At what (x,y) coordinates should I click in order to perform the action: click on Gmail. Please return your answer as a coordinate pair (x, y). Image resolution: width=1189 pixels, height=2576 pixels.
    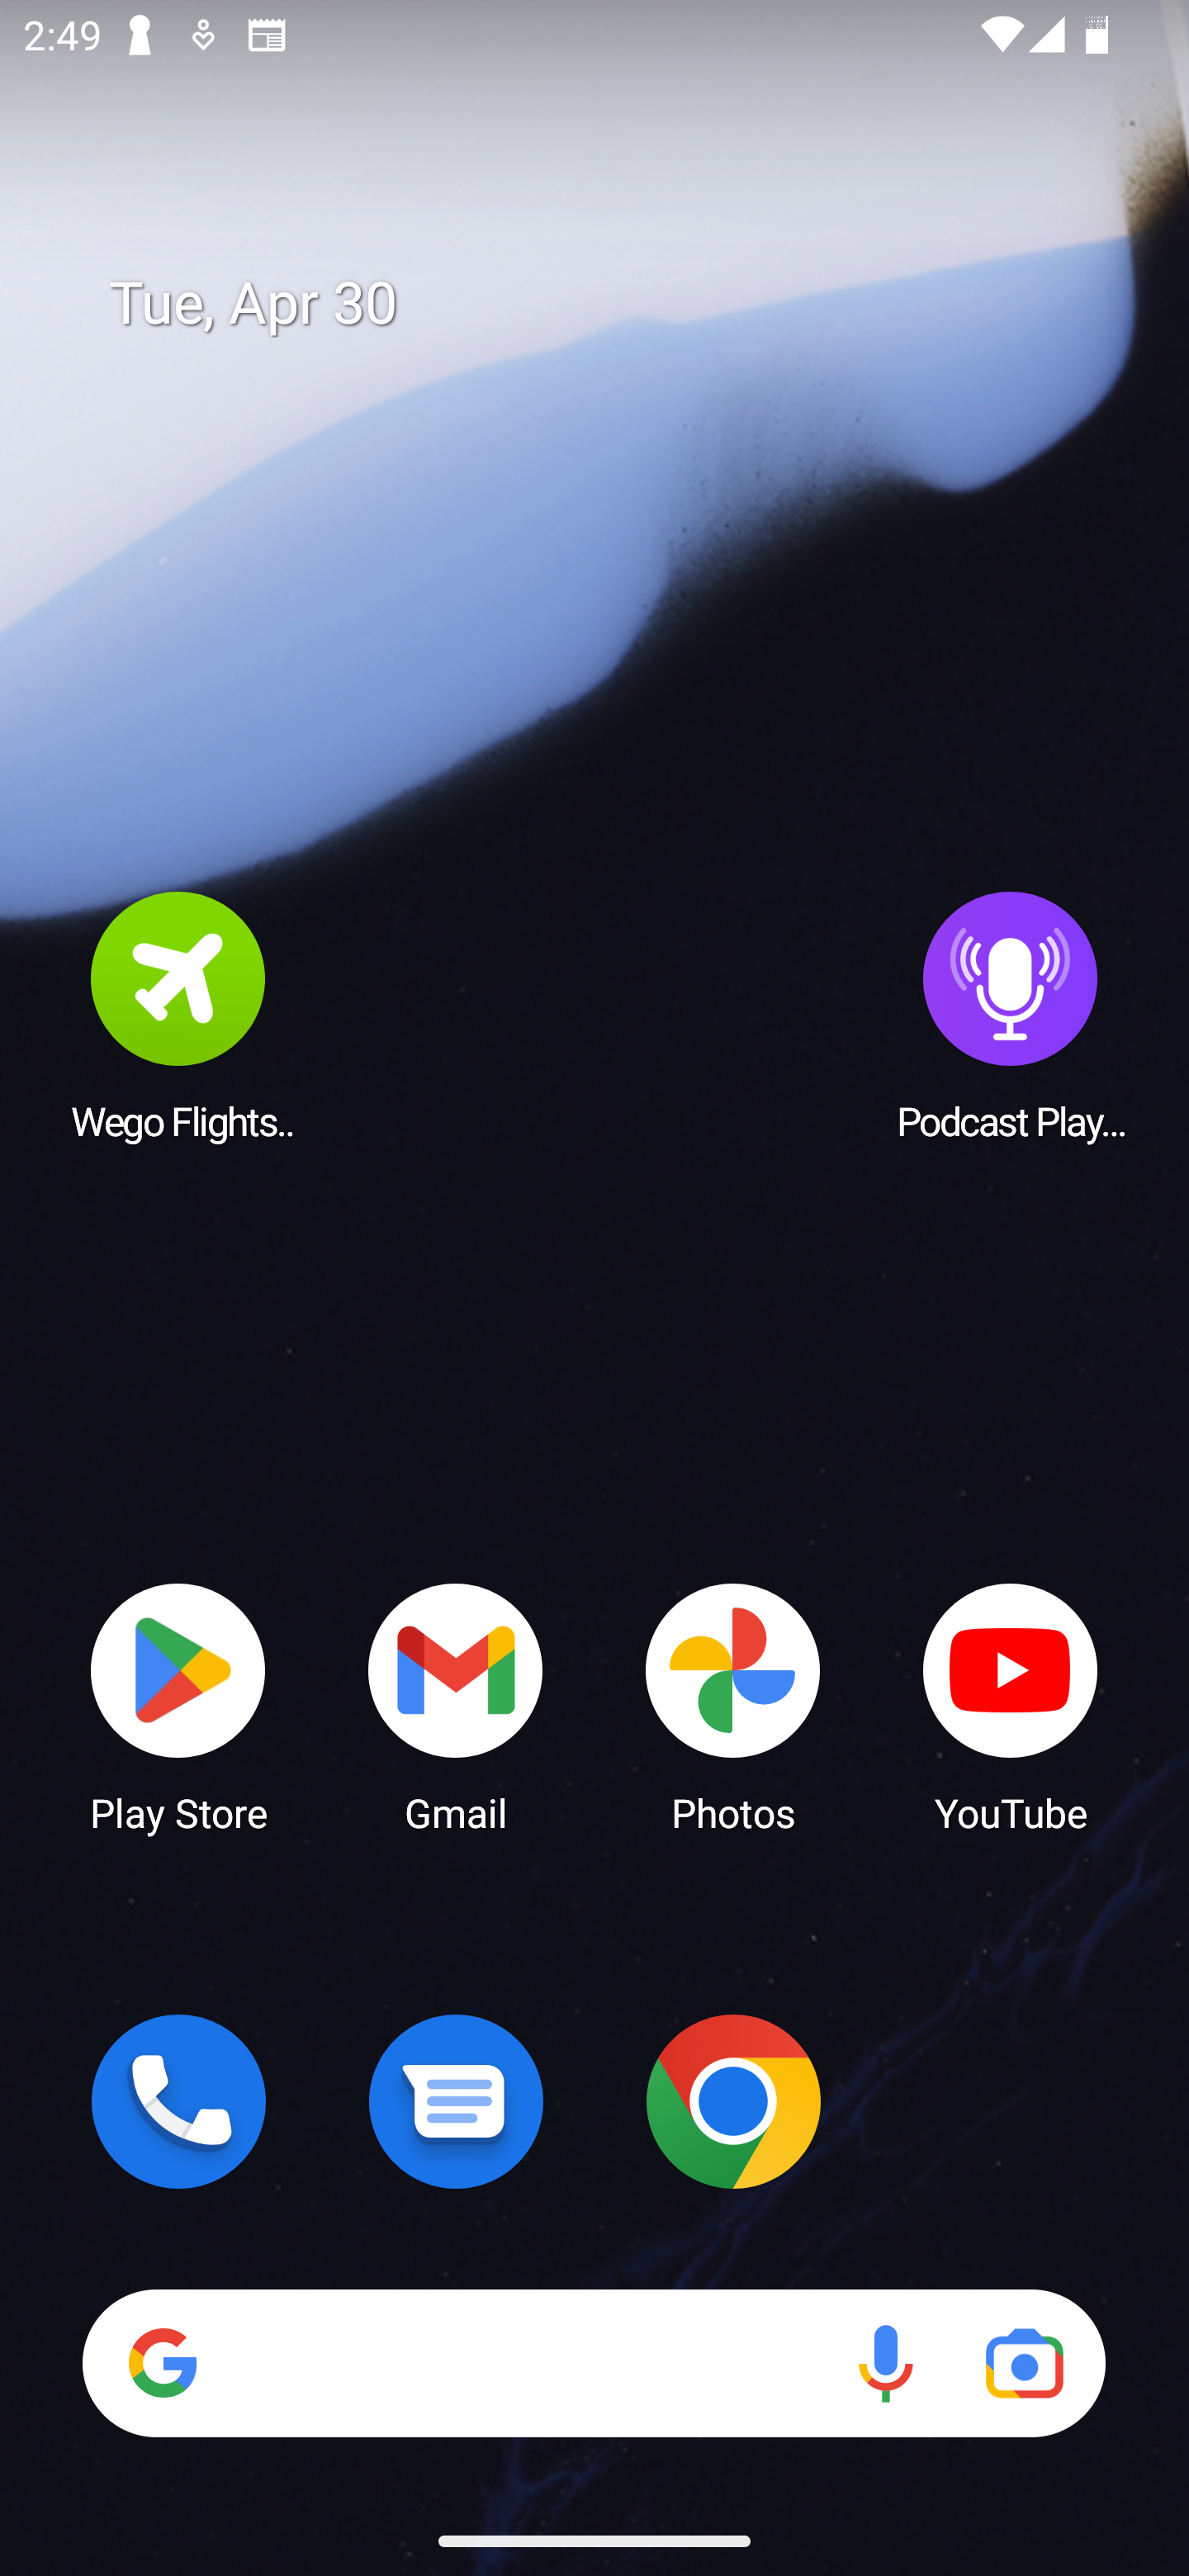
    Looking at the image, I should click on (456, 1706).